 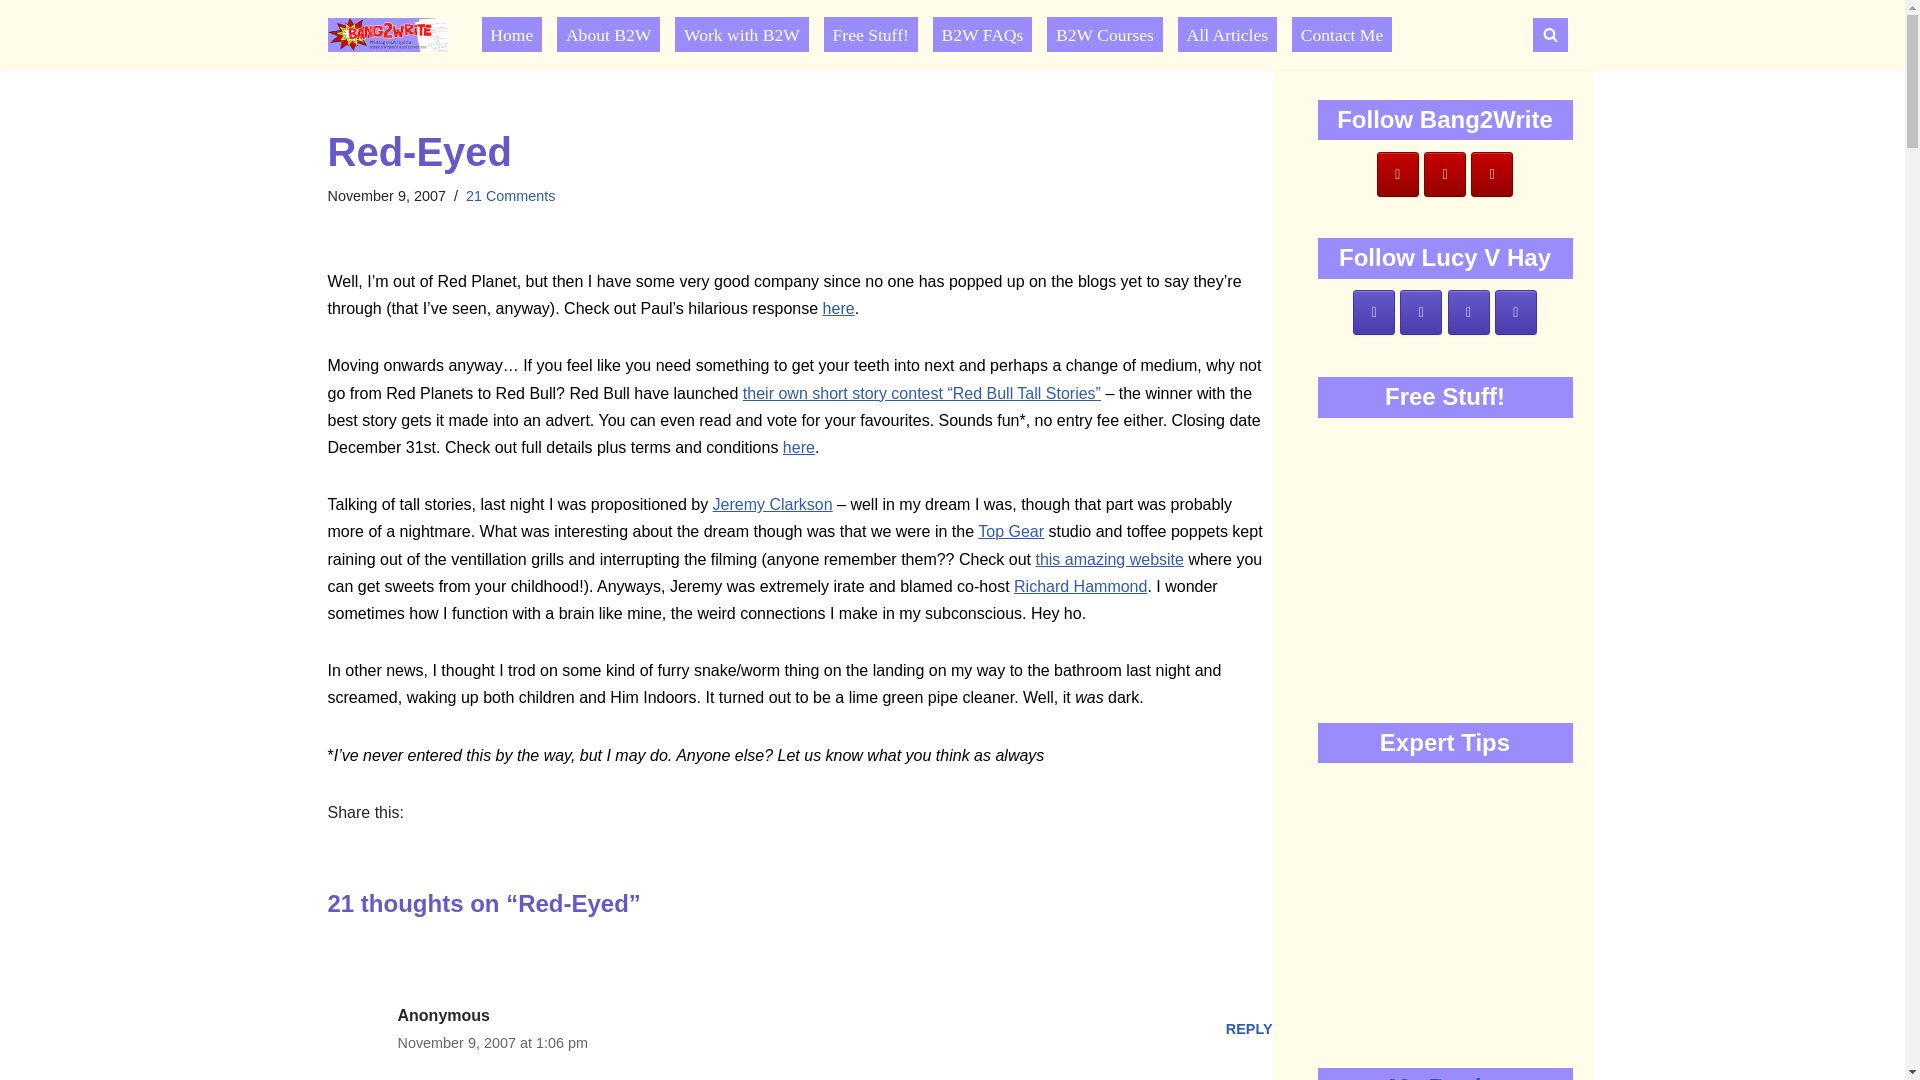 What do you see at coordinates (511, 196) in the screenshot?
I see `21 Comments` at bounding box center [511, 196].